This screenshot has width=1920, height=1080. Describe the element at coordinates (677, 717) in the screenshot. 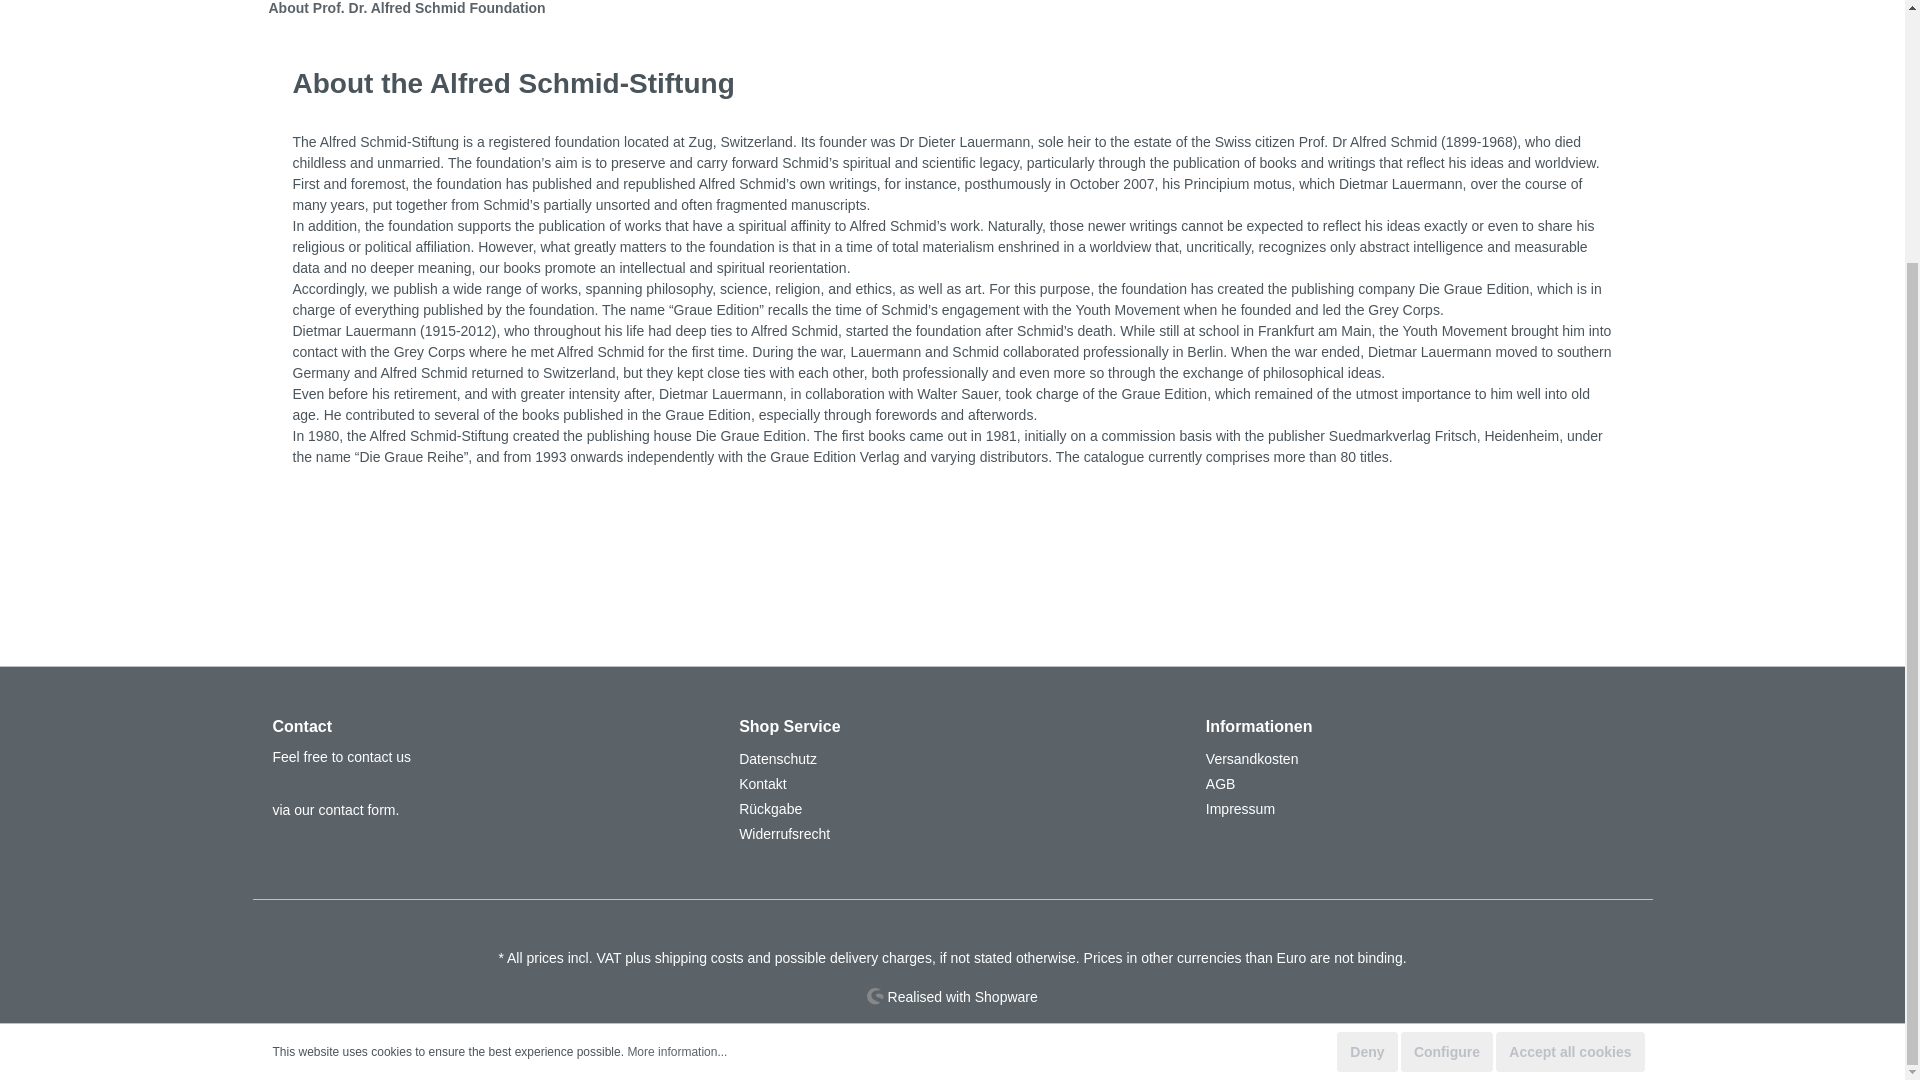

I see `More information...` at that location.